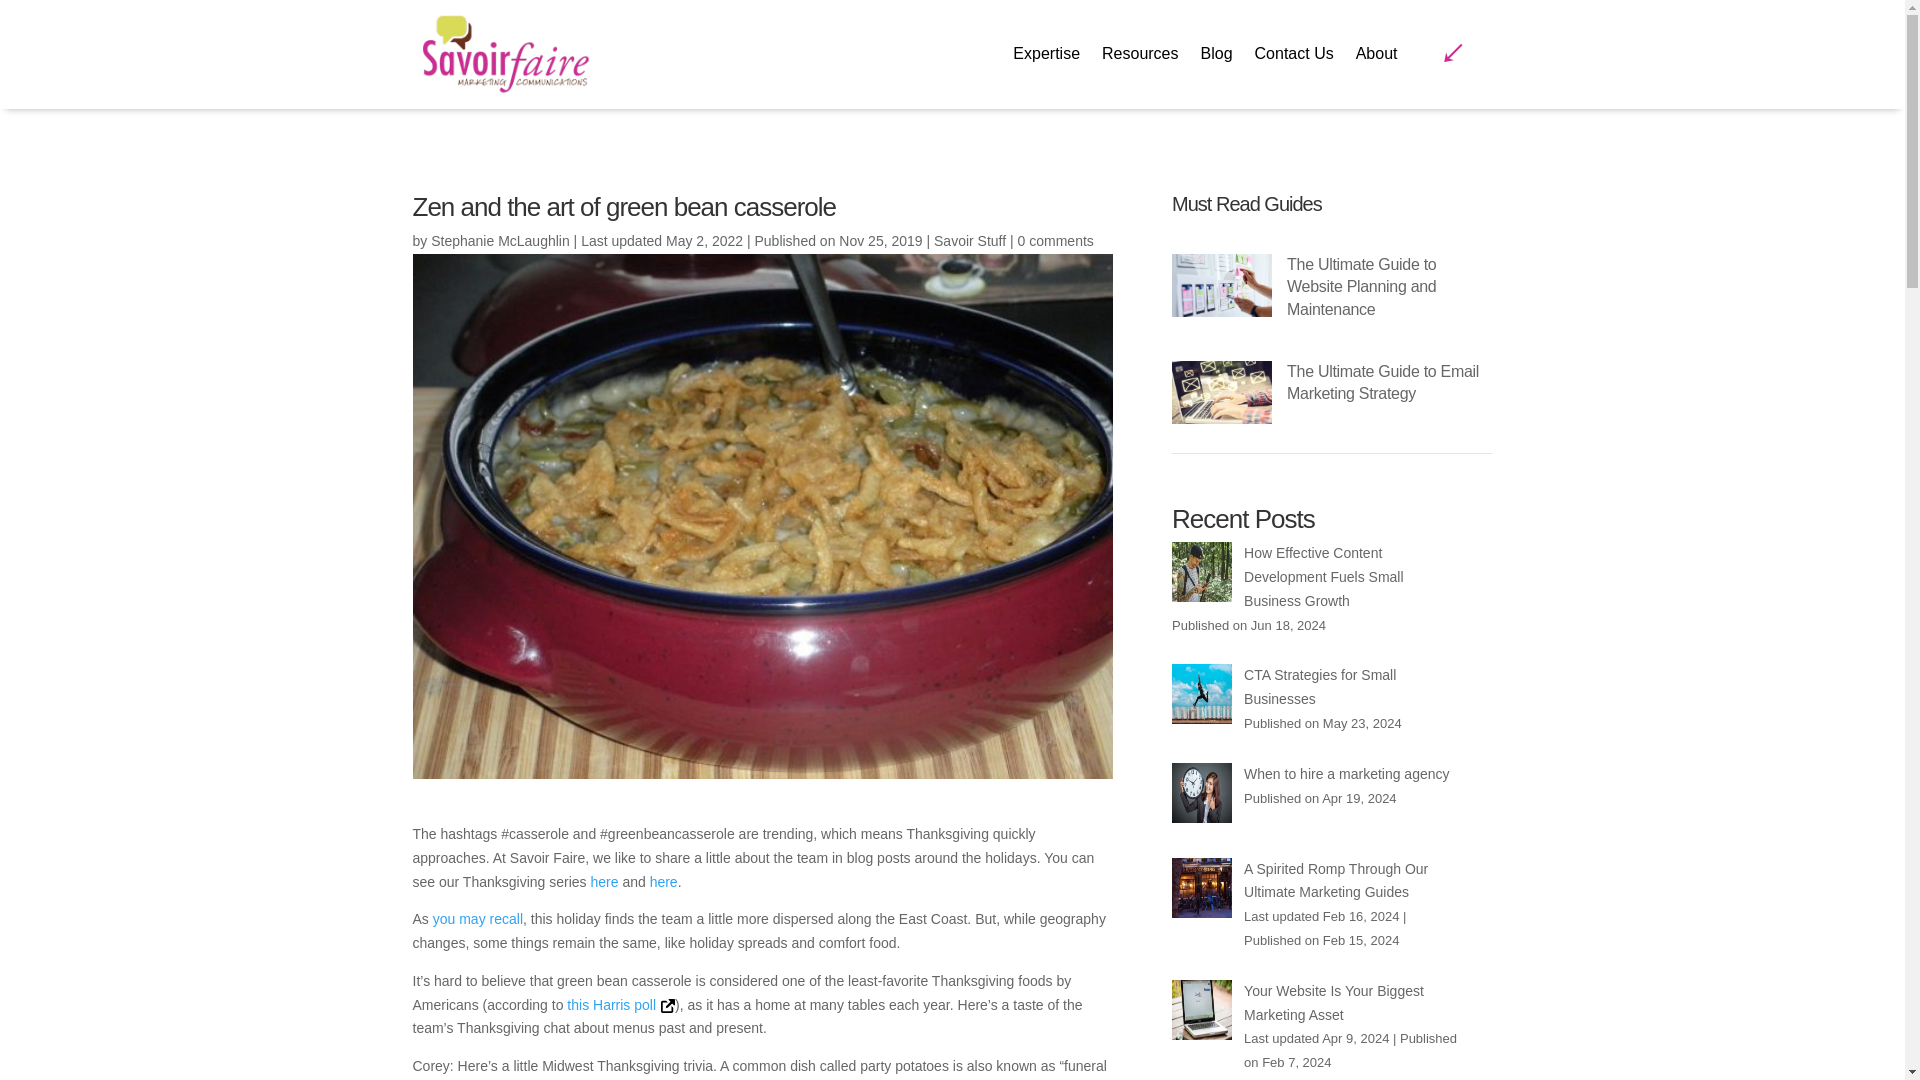 The image size is (1920, 1080). I want to click on SavoirFaire-logo-large-horizontal-200x100, so click(502, 54).